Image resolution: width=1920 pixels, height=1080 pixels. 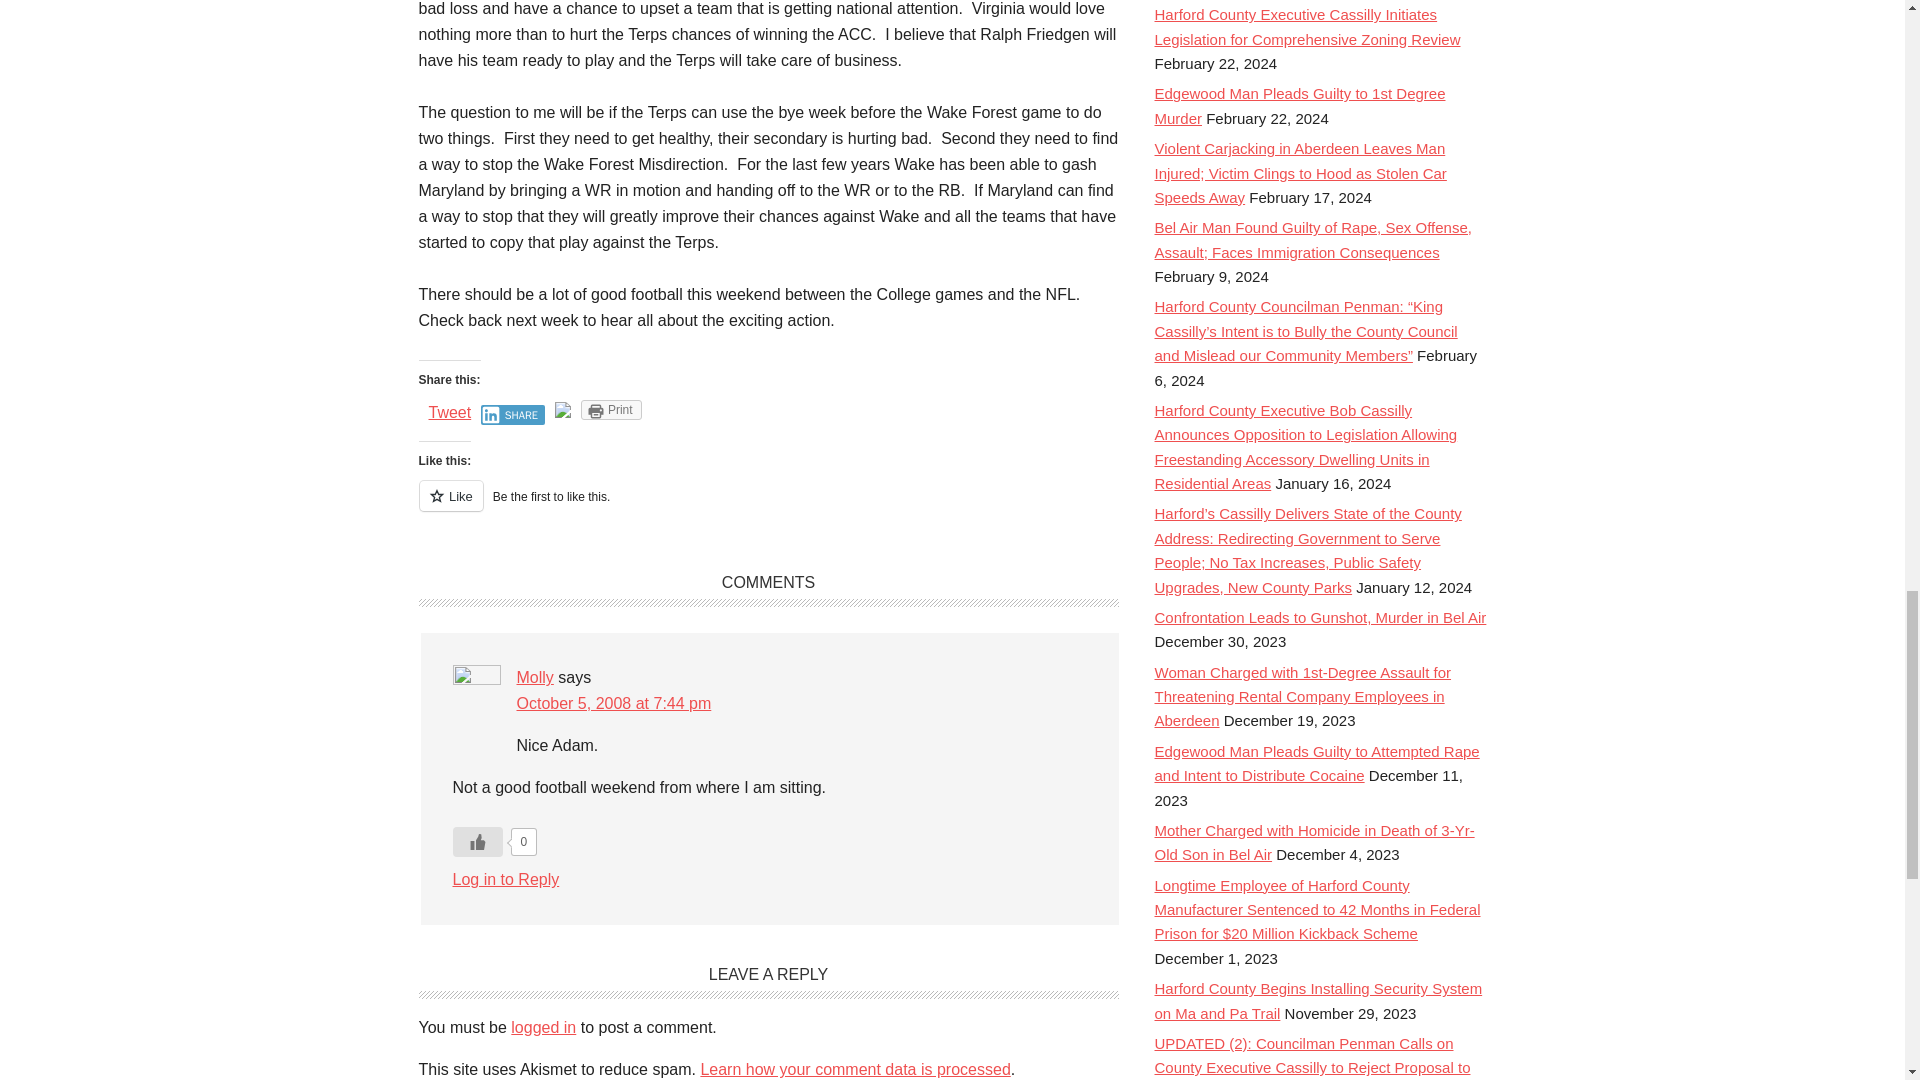 What do you see at coordinates (449, 412) in the screenshot?
I see `Tweet` at bounding box center [449, 412].